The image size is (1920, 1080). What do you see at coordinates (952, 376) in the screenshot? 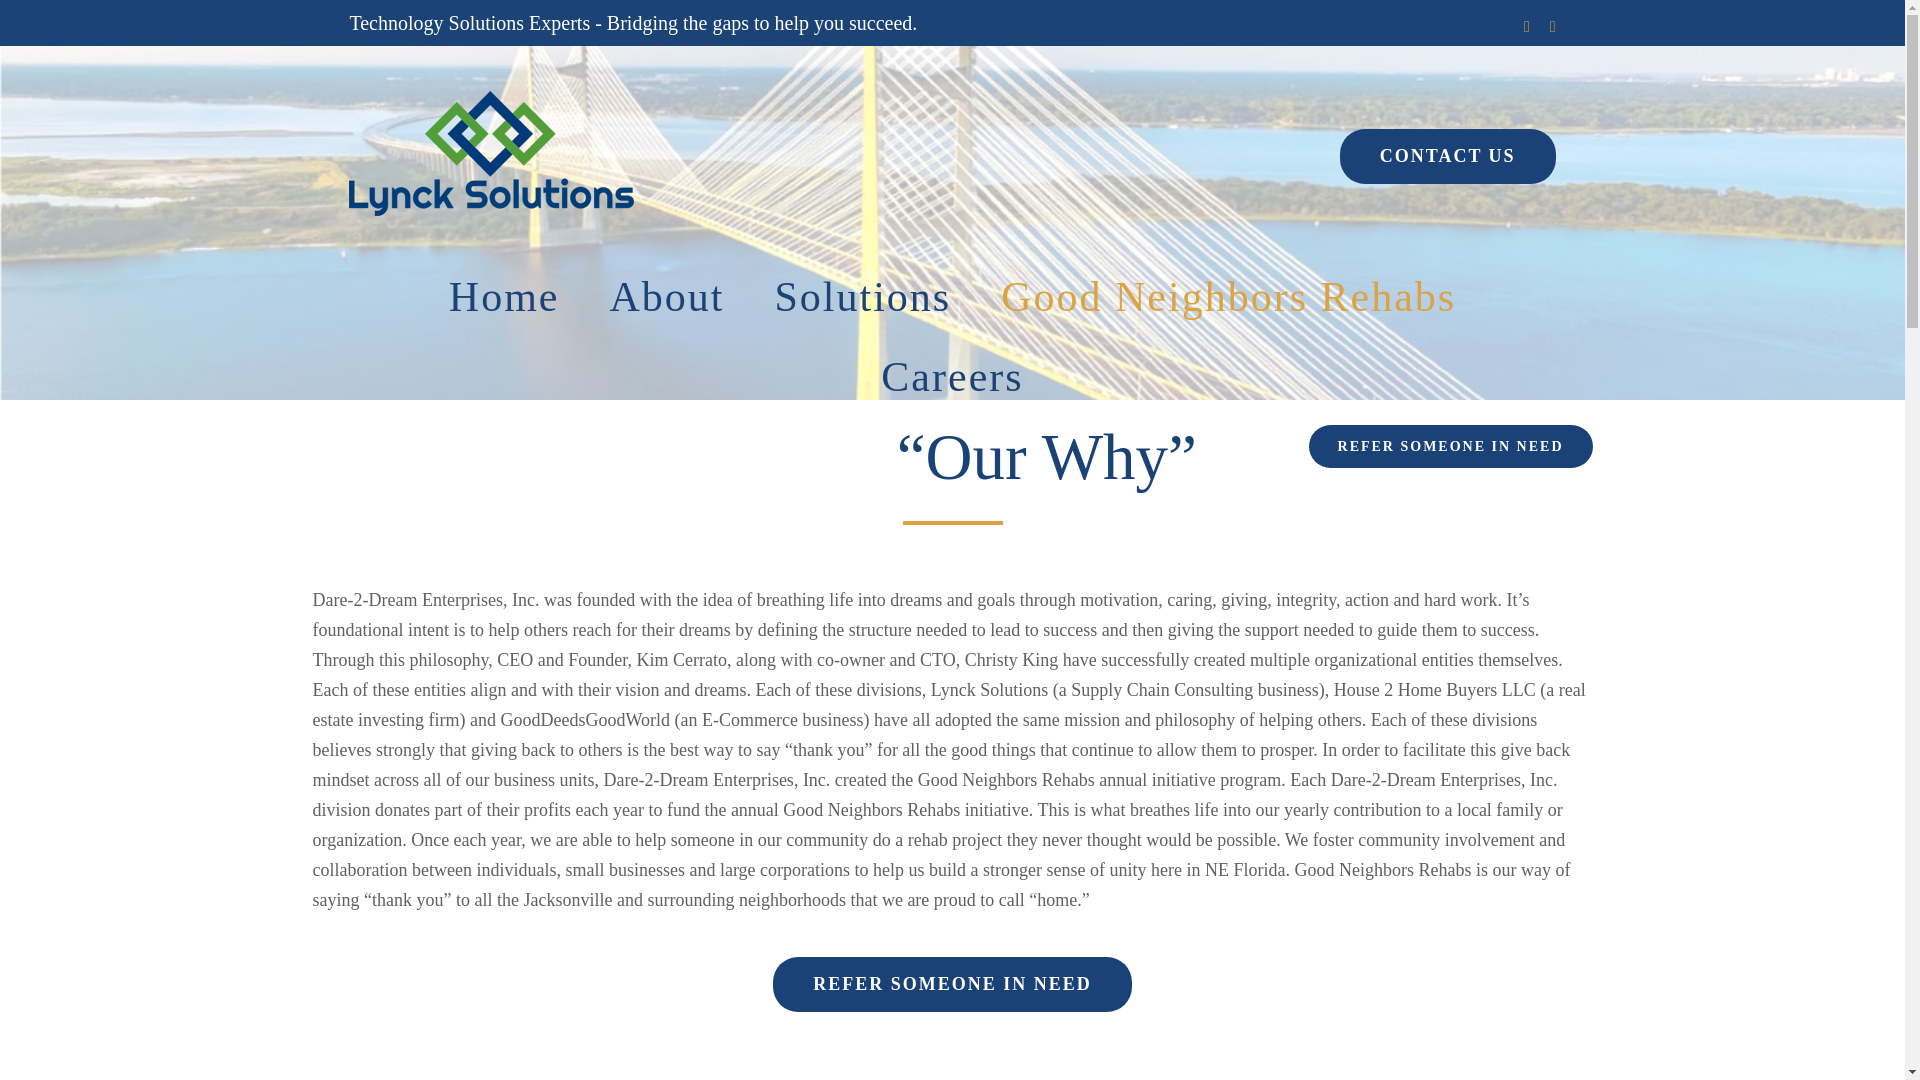
I see `Careers` at bounding box center [952, 376].